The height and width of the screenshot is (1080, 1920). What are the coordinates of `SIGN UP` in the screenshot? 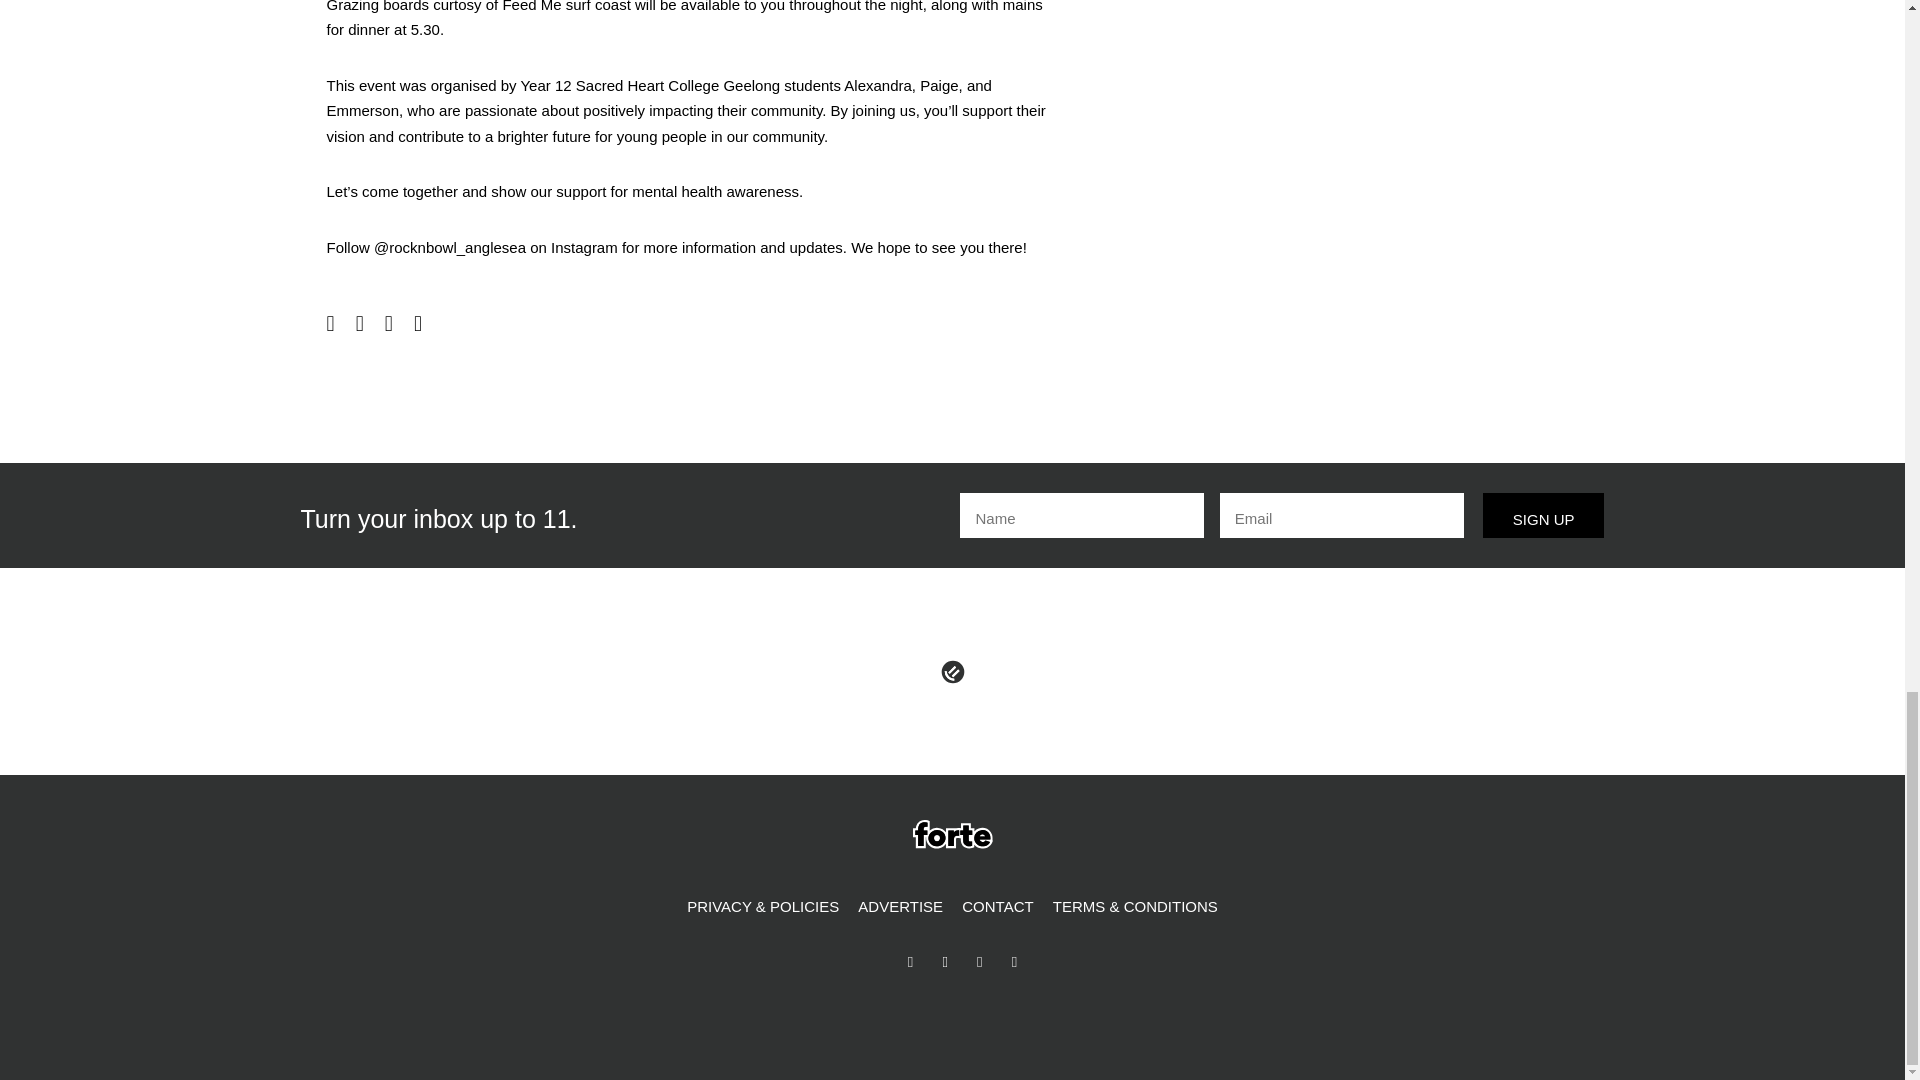 It's located at (1544, 515).